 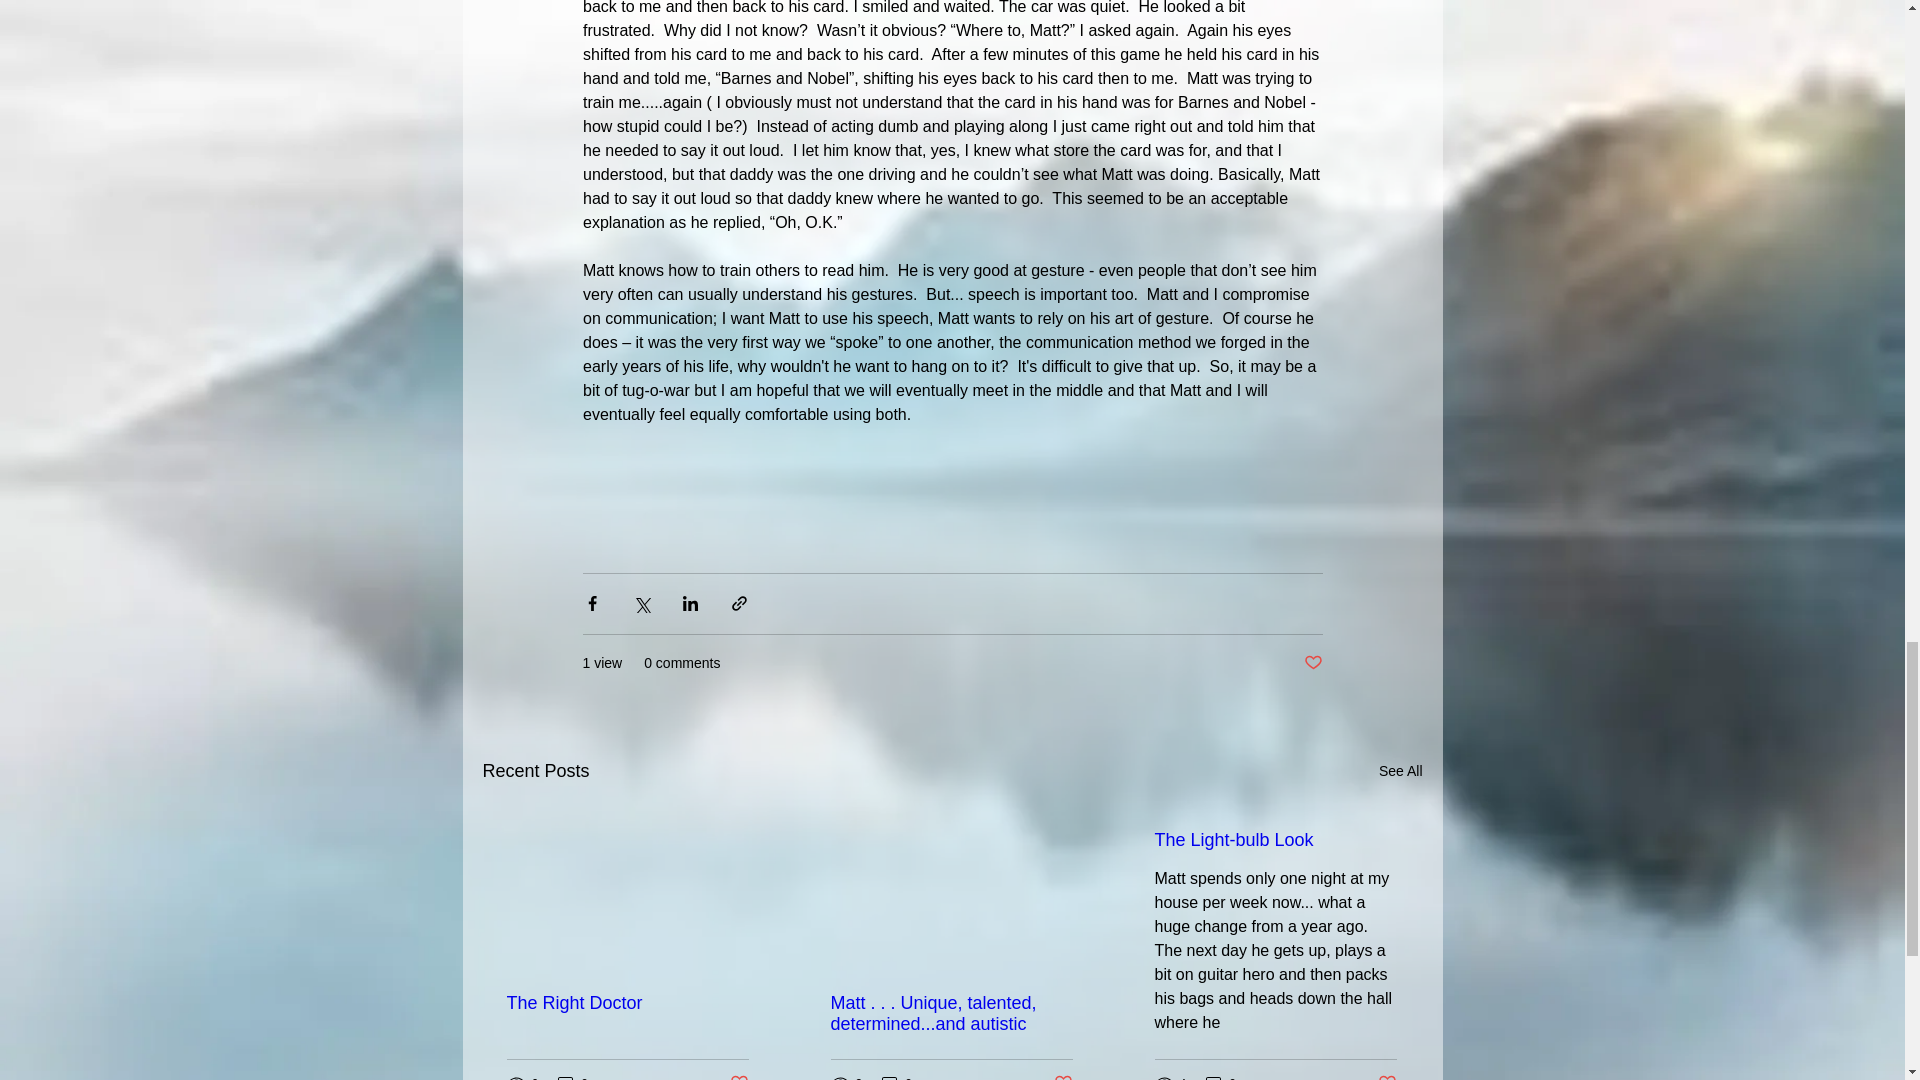 I want to click on Post not marked as liked, so click(x=1312, y=663).